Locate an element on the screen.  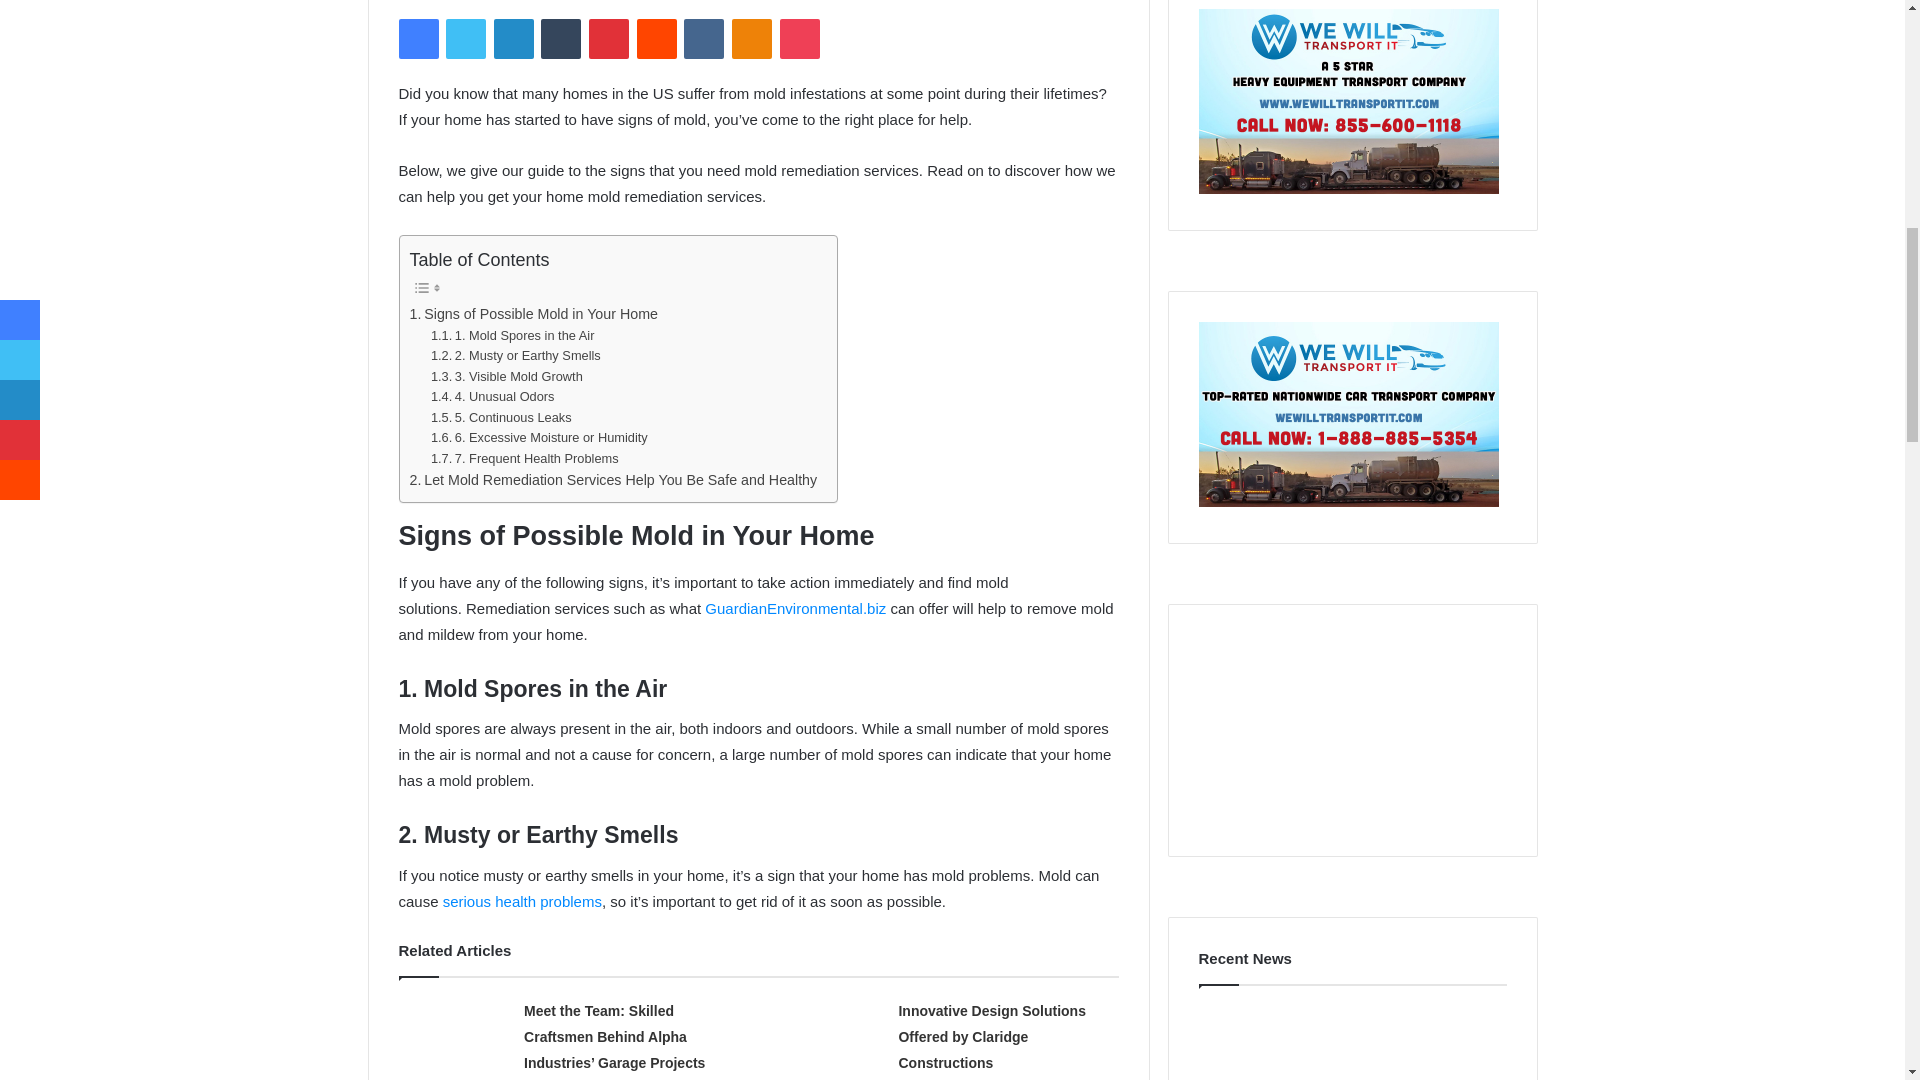
Odnoklassniki is located at coordinates (751, 39).